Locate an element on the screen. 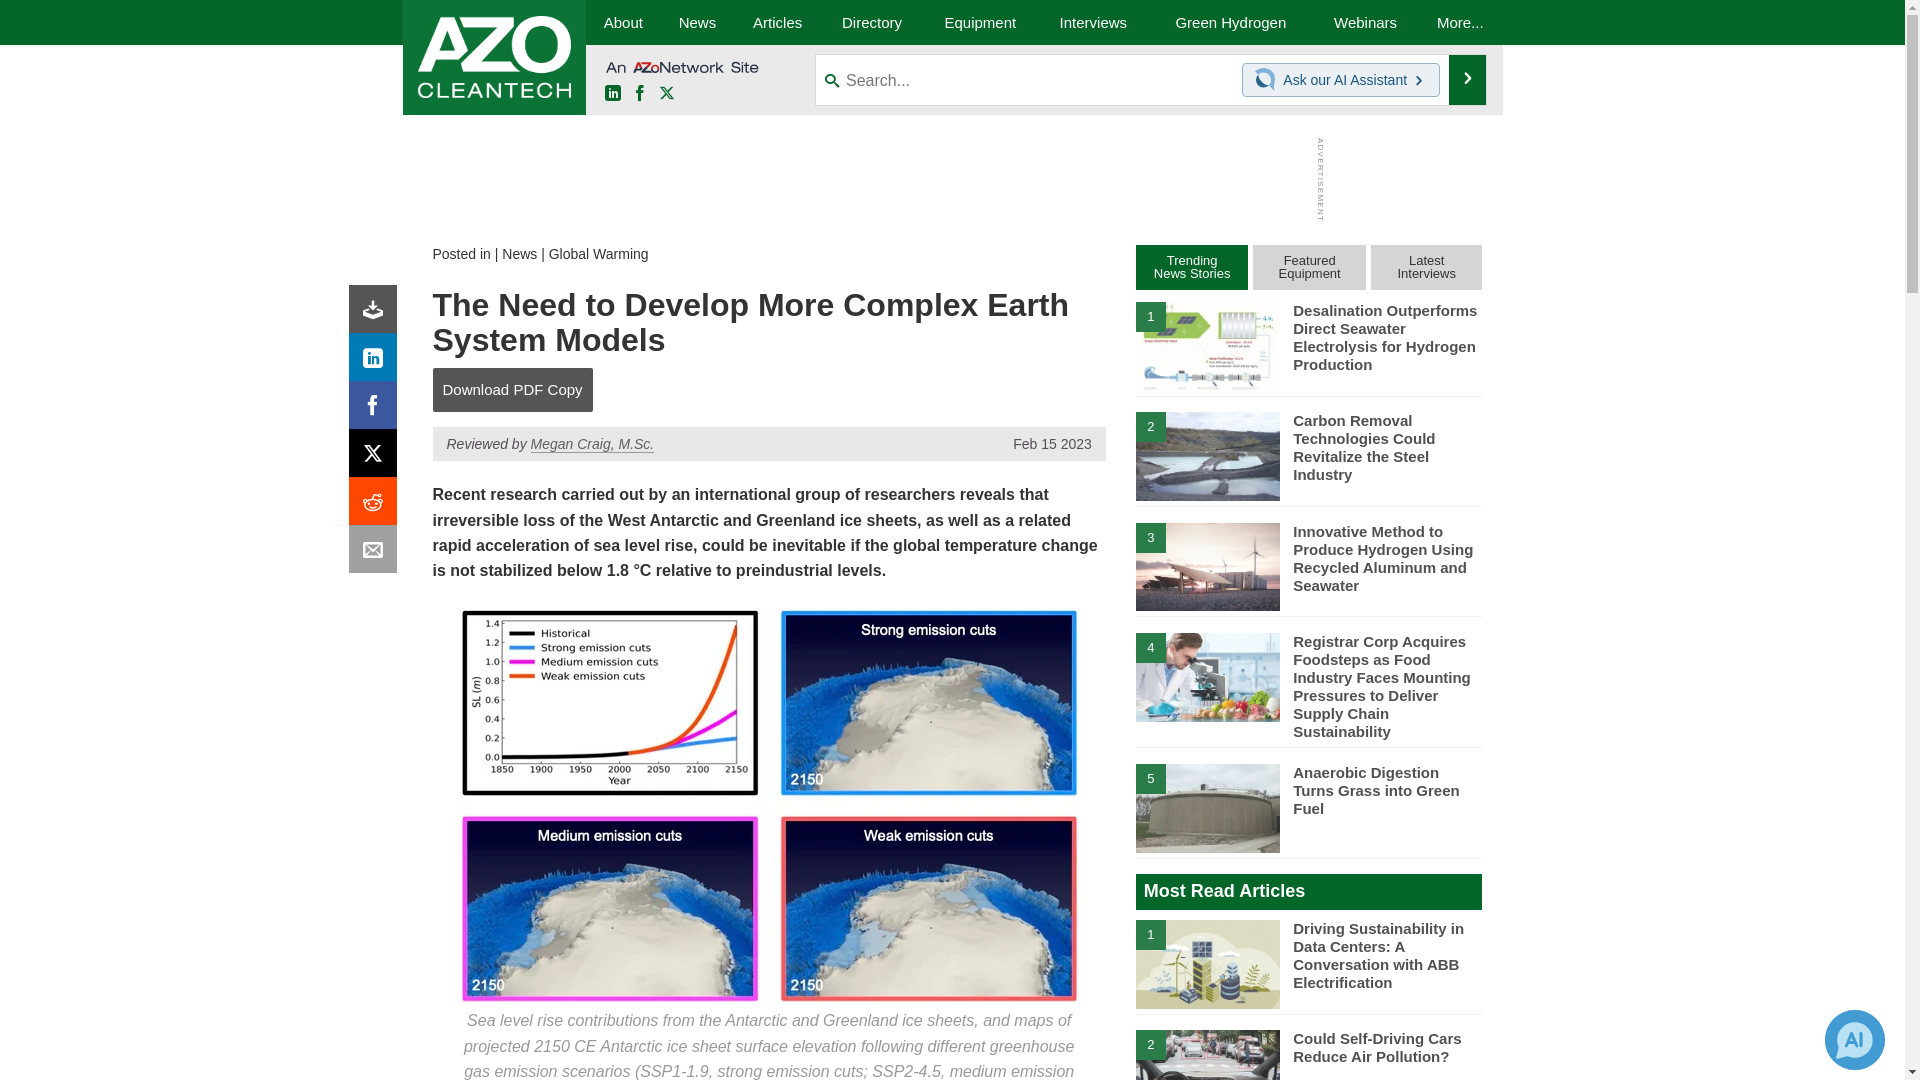 This screenshot has width=1920, height=1080. News is located at coordinates (519, 254).